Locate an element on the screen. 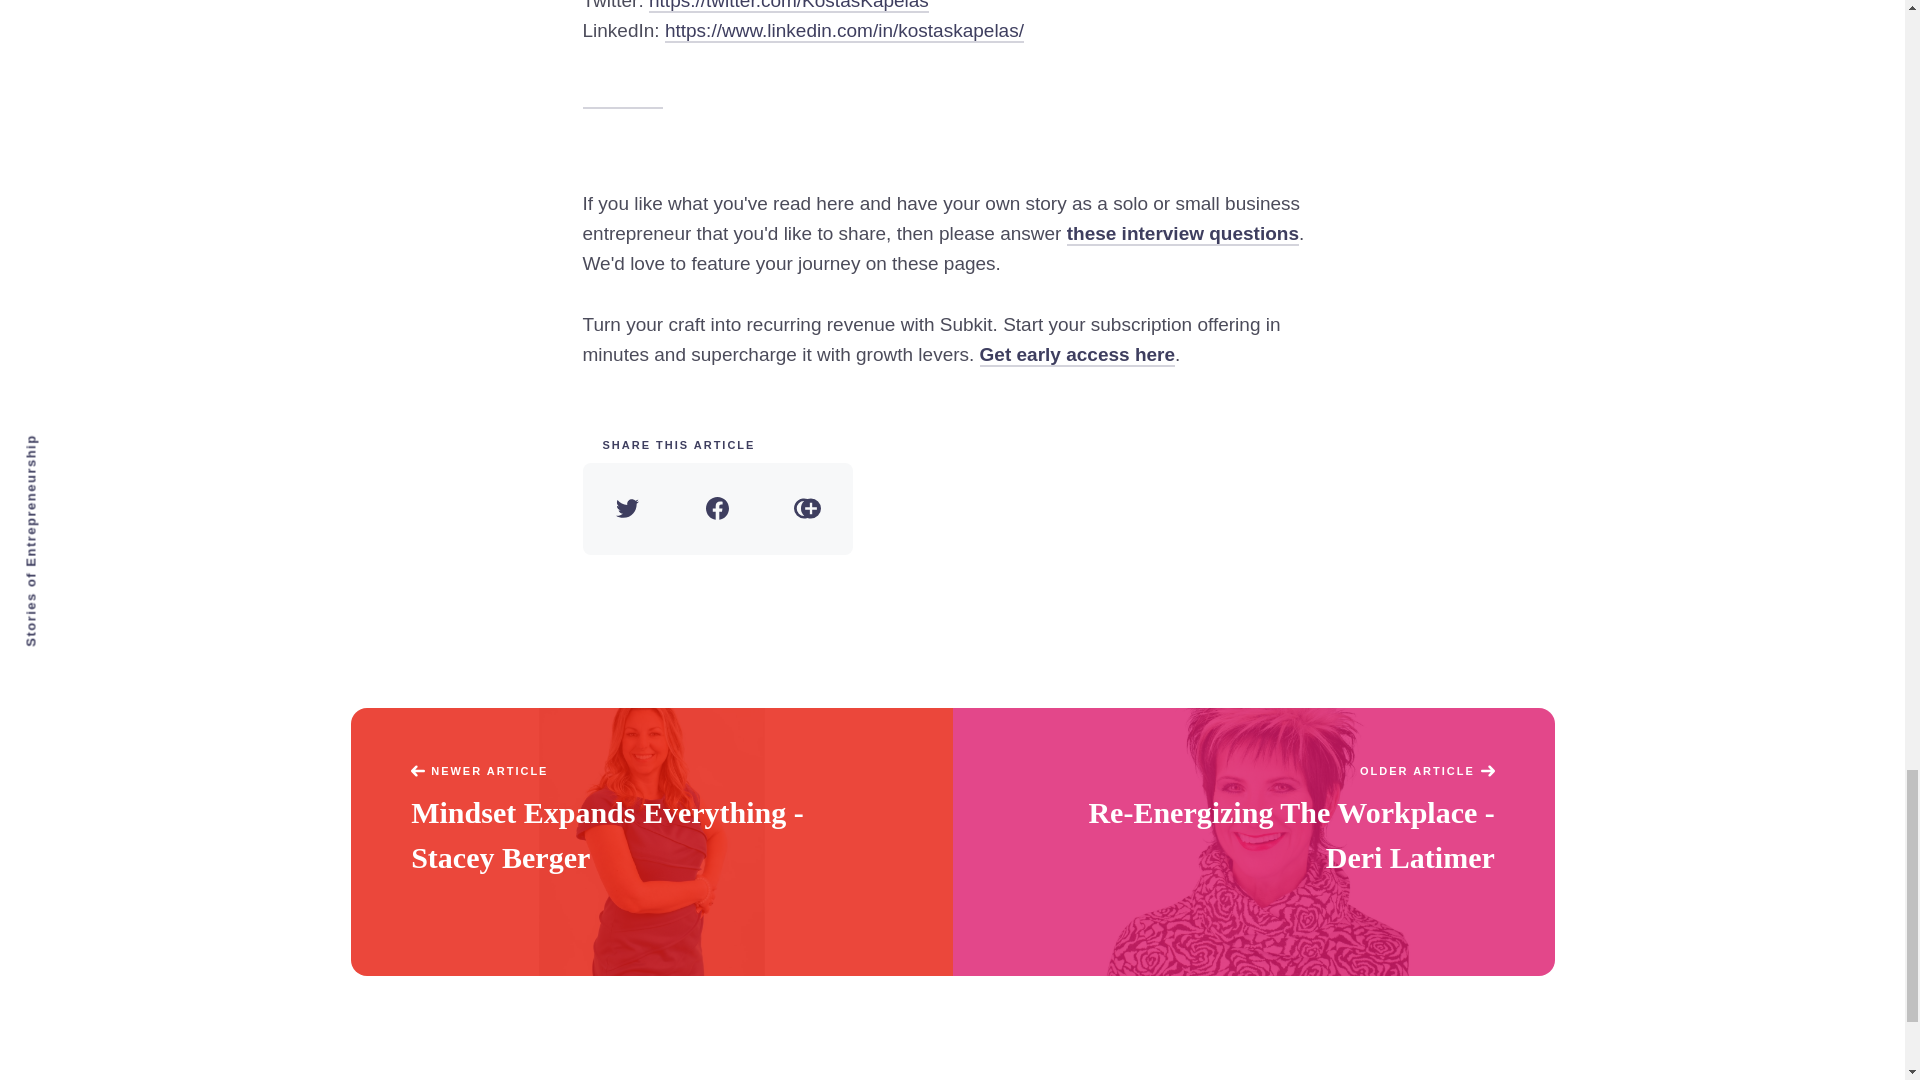  Get early access here is located at coordinates (1077, 356).